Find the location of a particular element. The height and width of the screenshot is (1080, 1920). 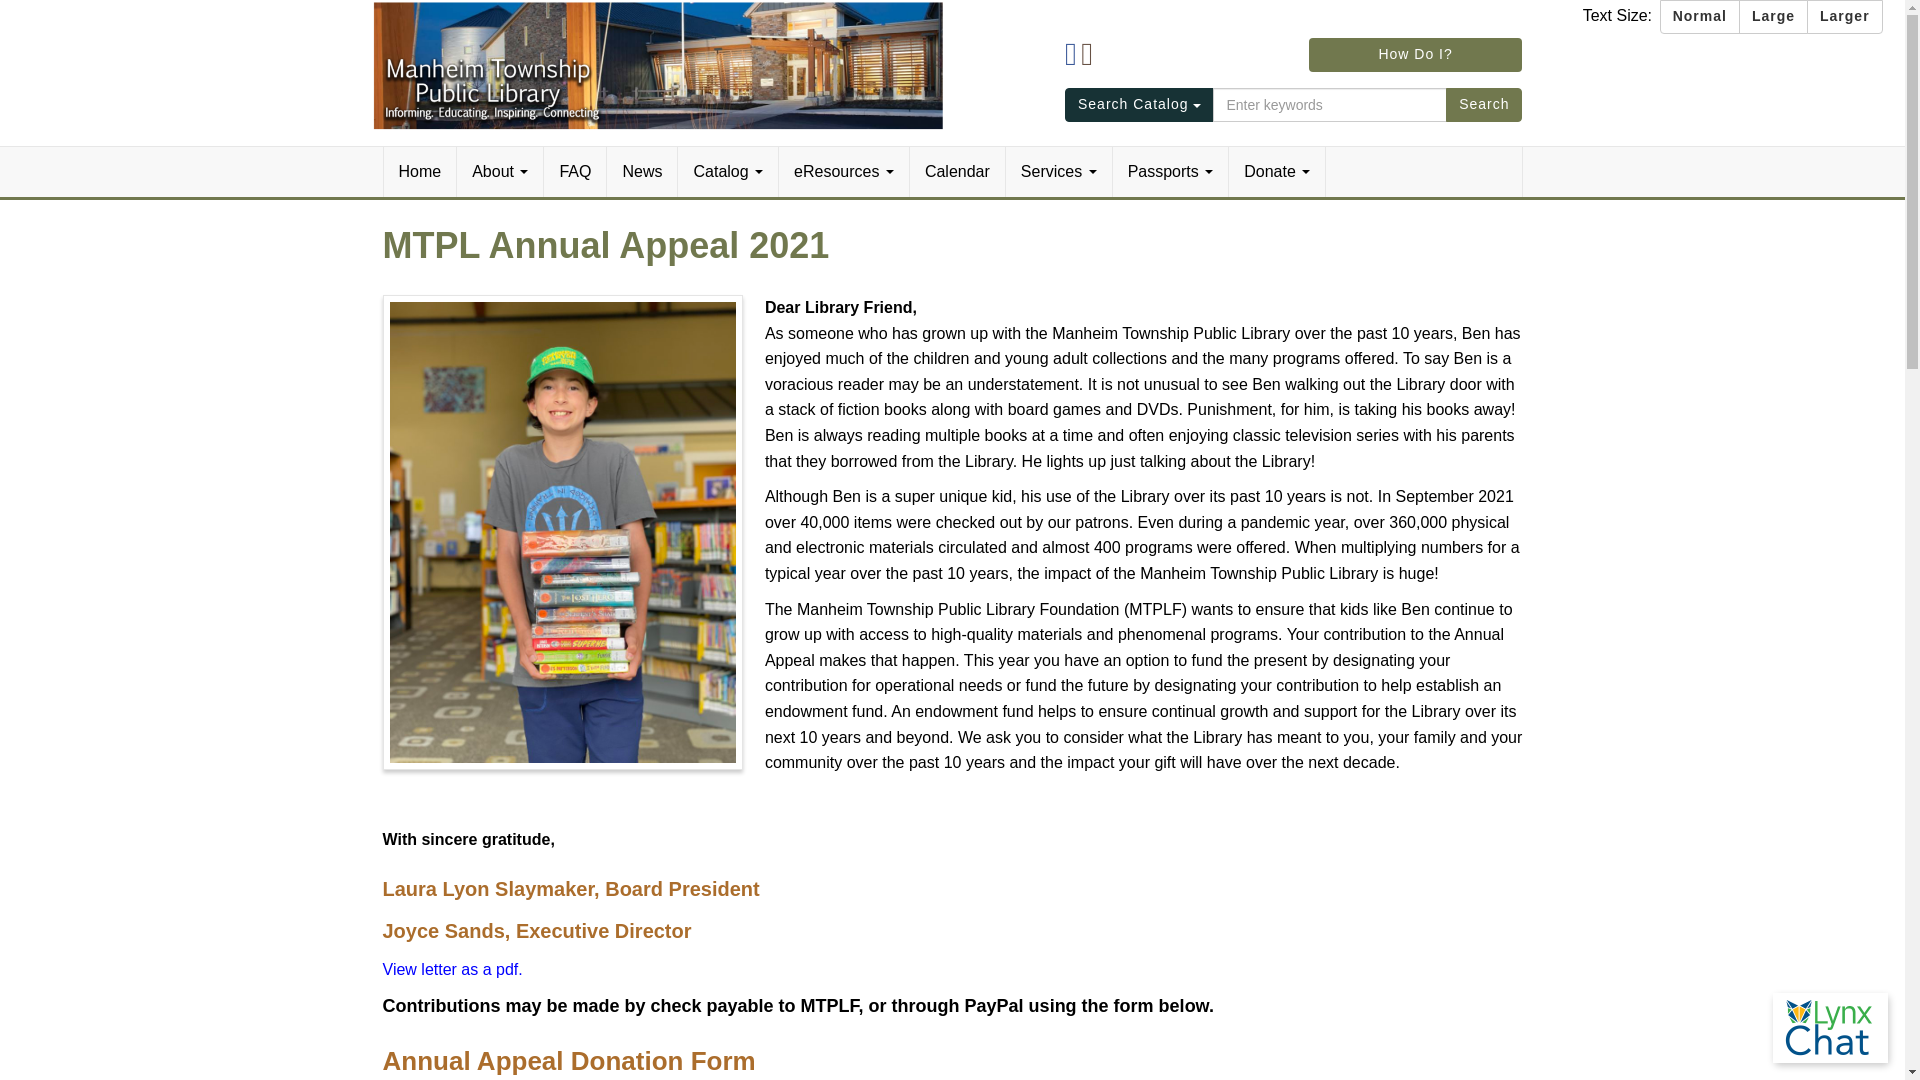

Search for: is located at coordinates (1330, 104).